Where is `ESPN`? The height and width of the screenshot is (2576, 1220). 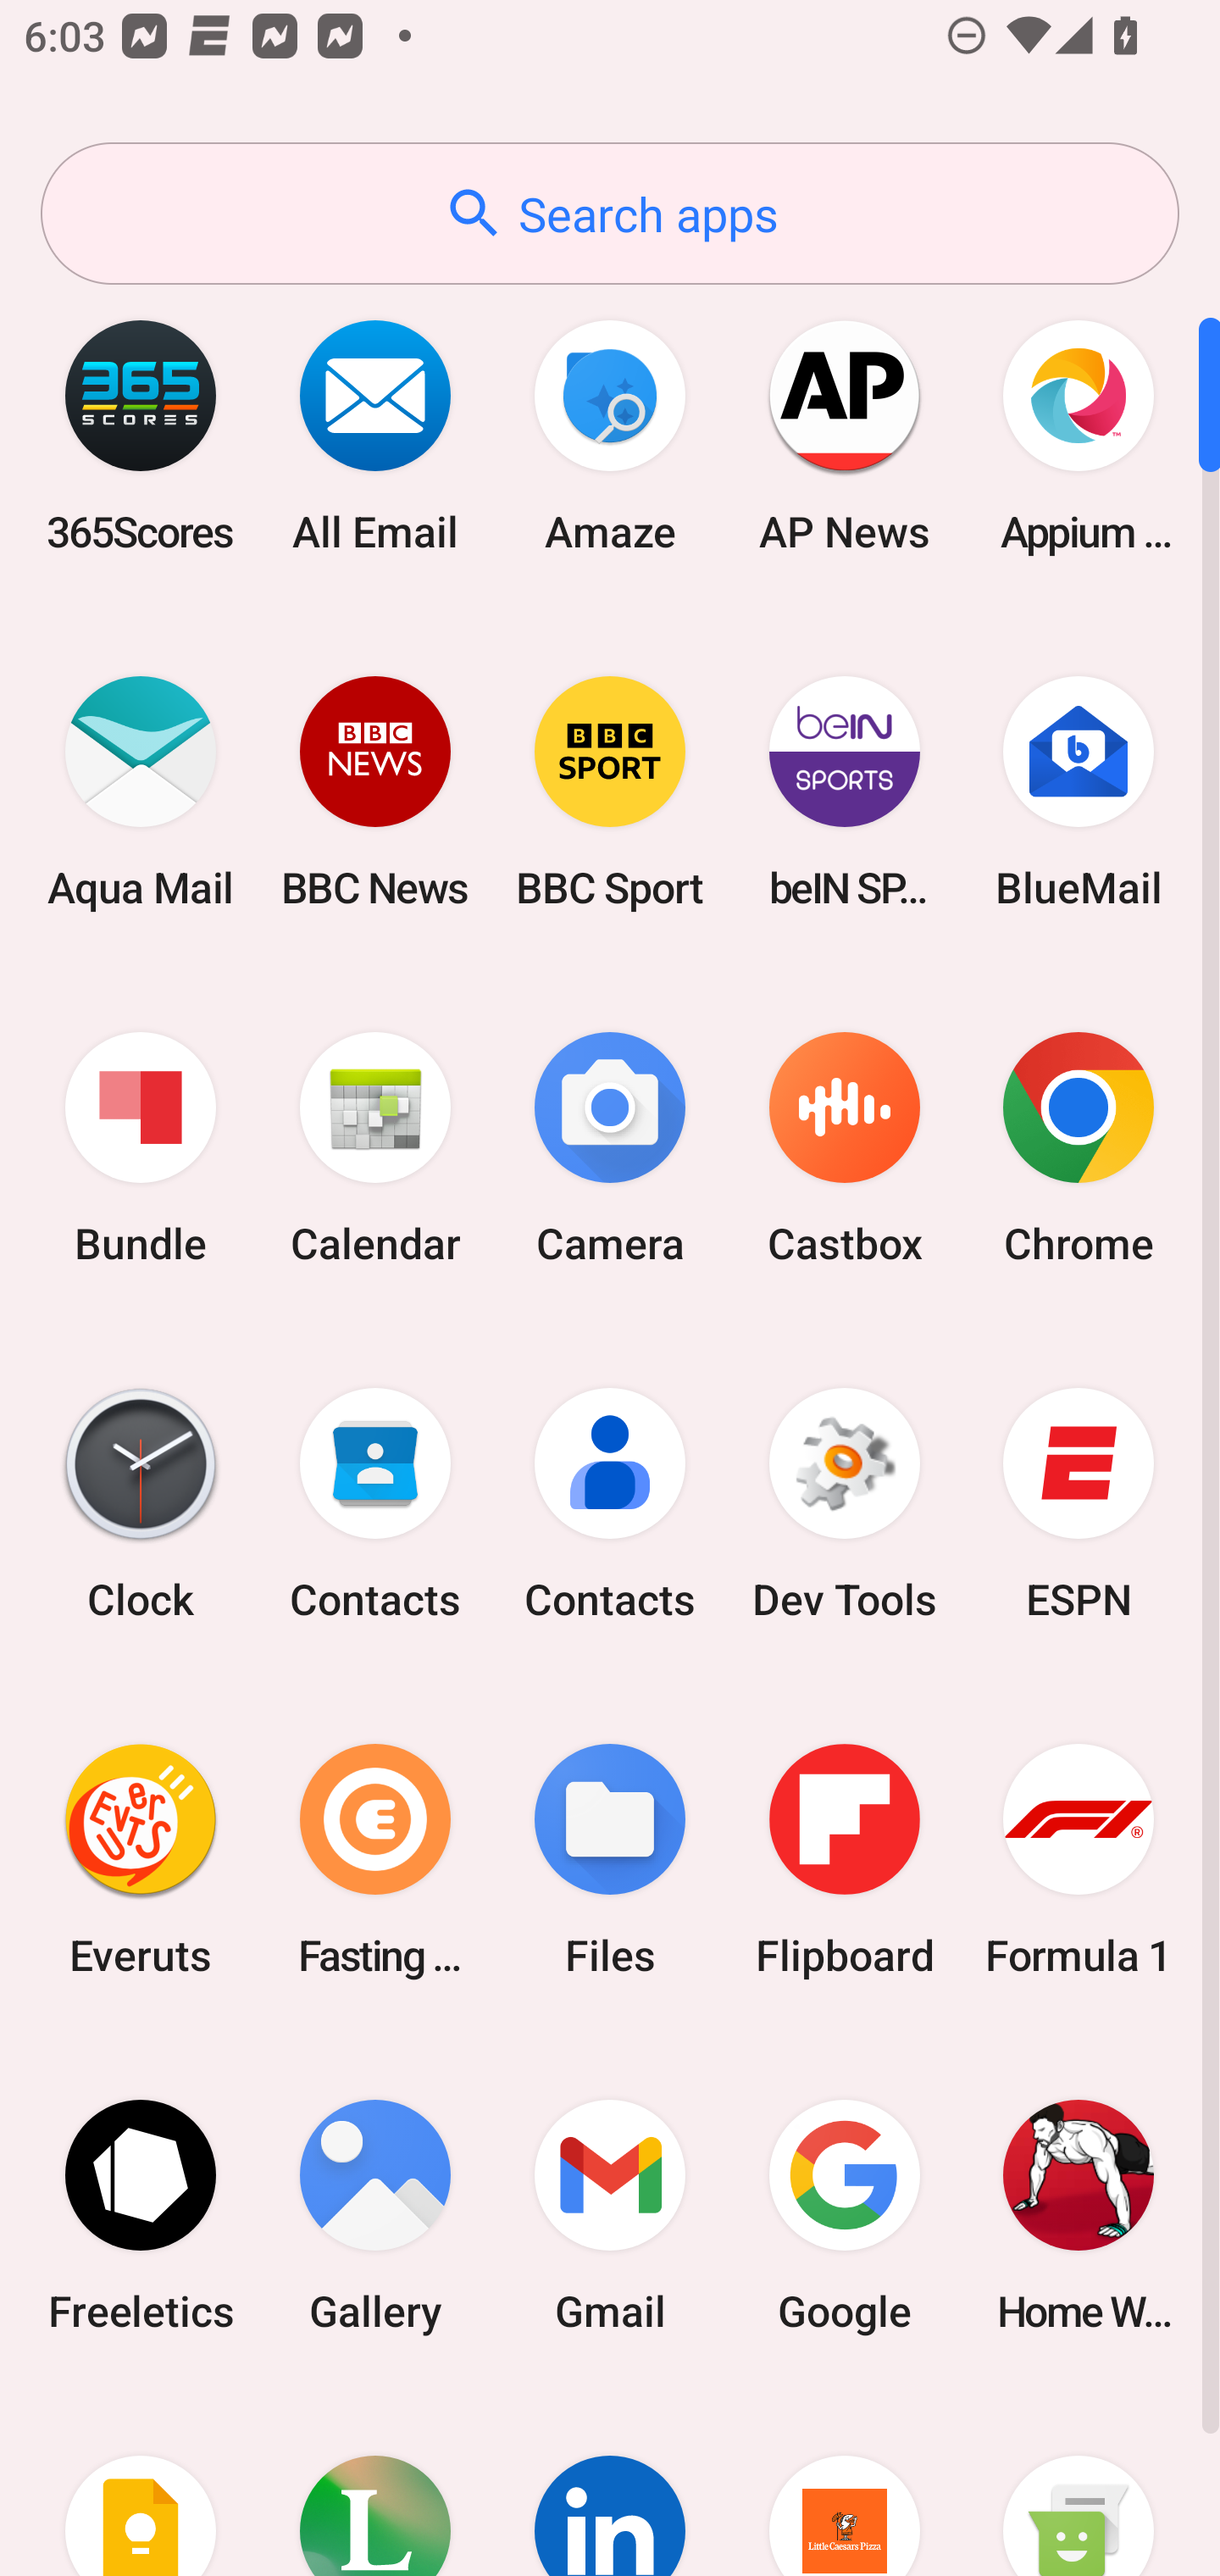
ESPN is located at coordinates (1079, 1504).